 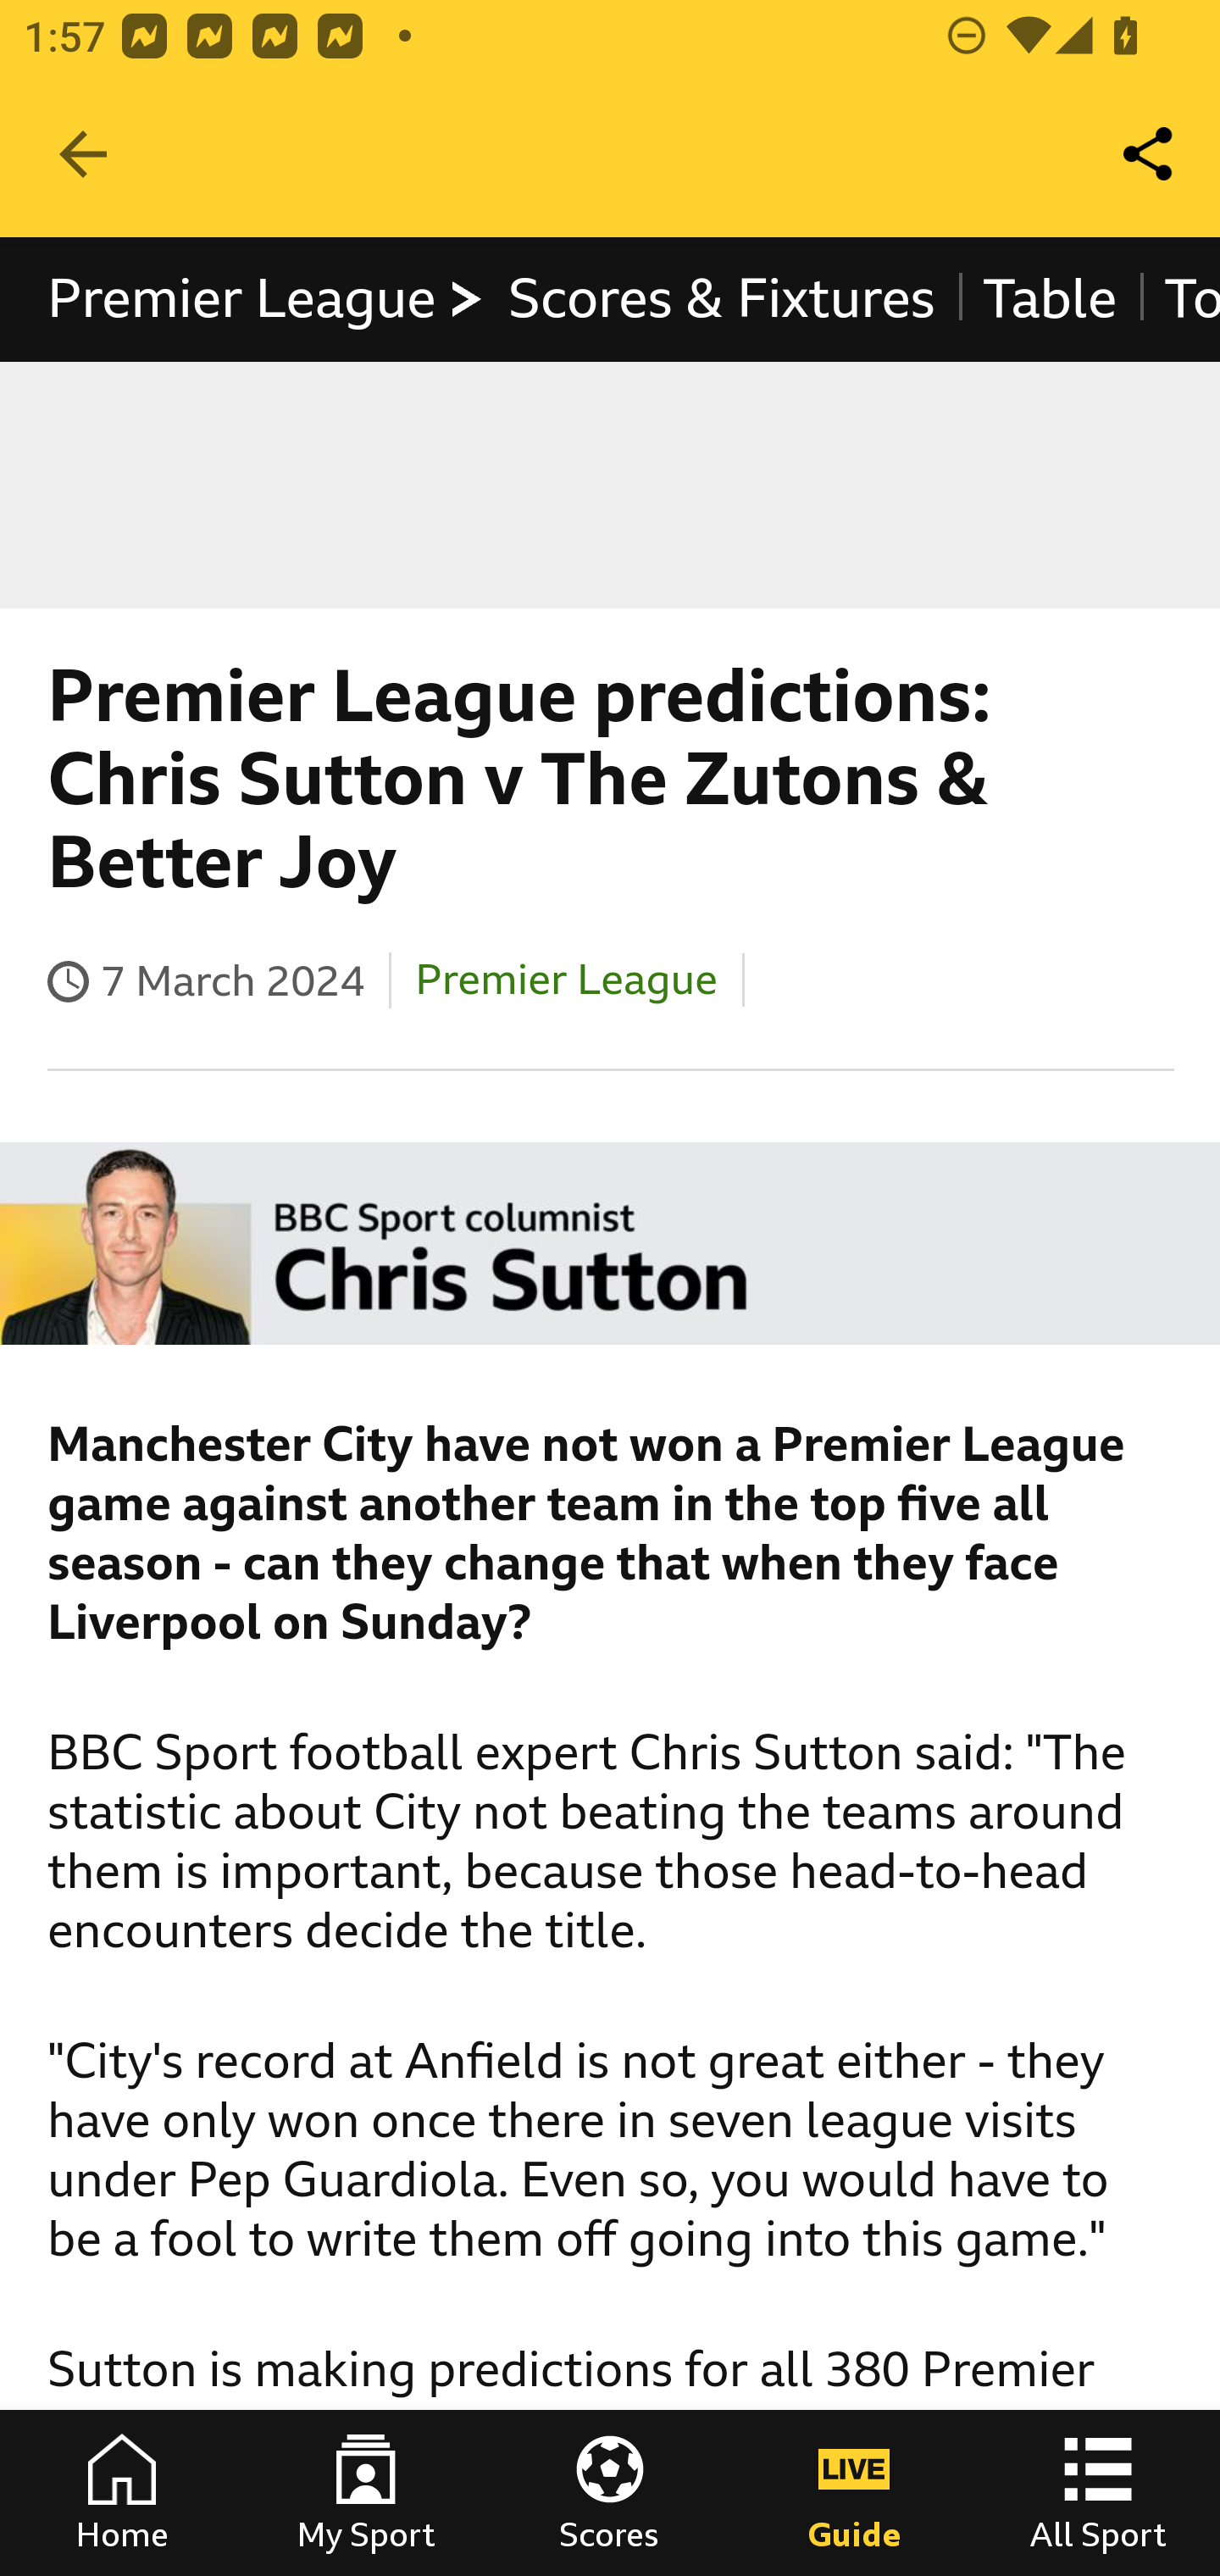 What do you see at coordinates (722, 298) in the screenshot?
I see `Scores & Fixtures` at bounding box center [722, 298].